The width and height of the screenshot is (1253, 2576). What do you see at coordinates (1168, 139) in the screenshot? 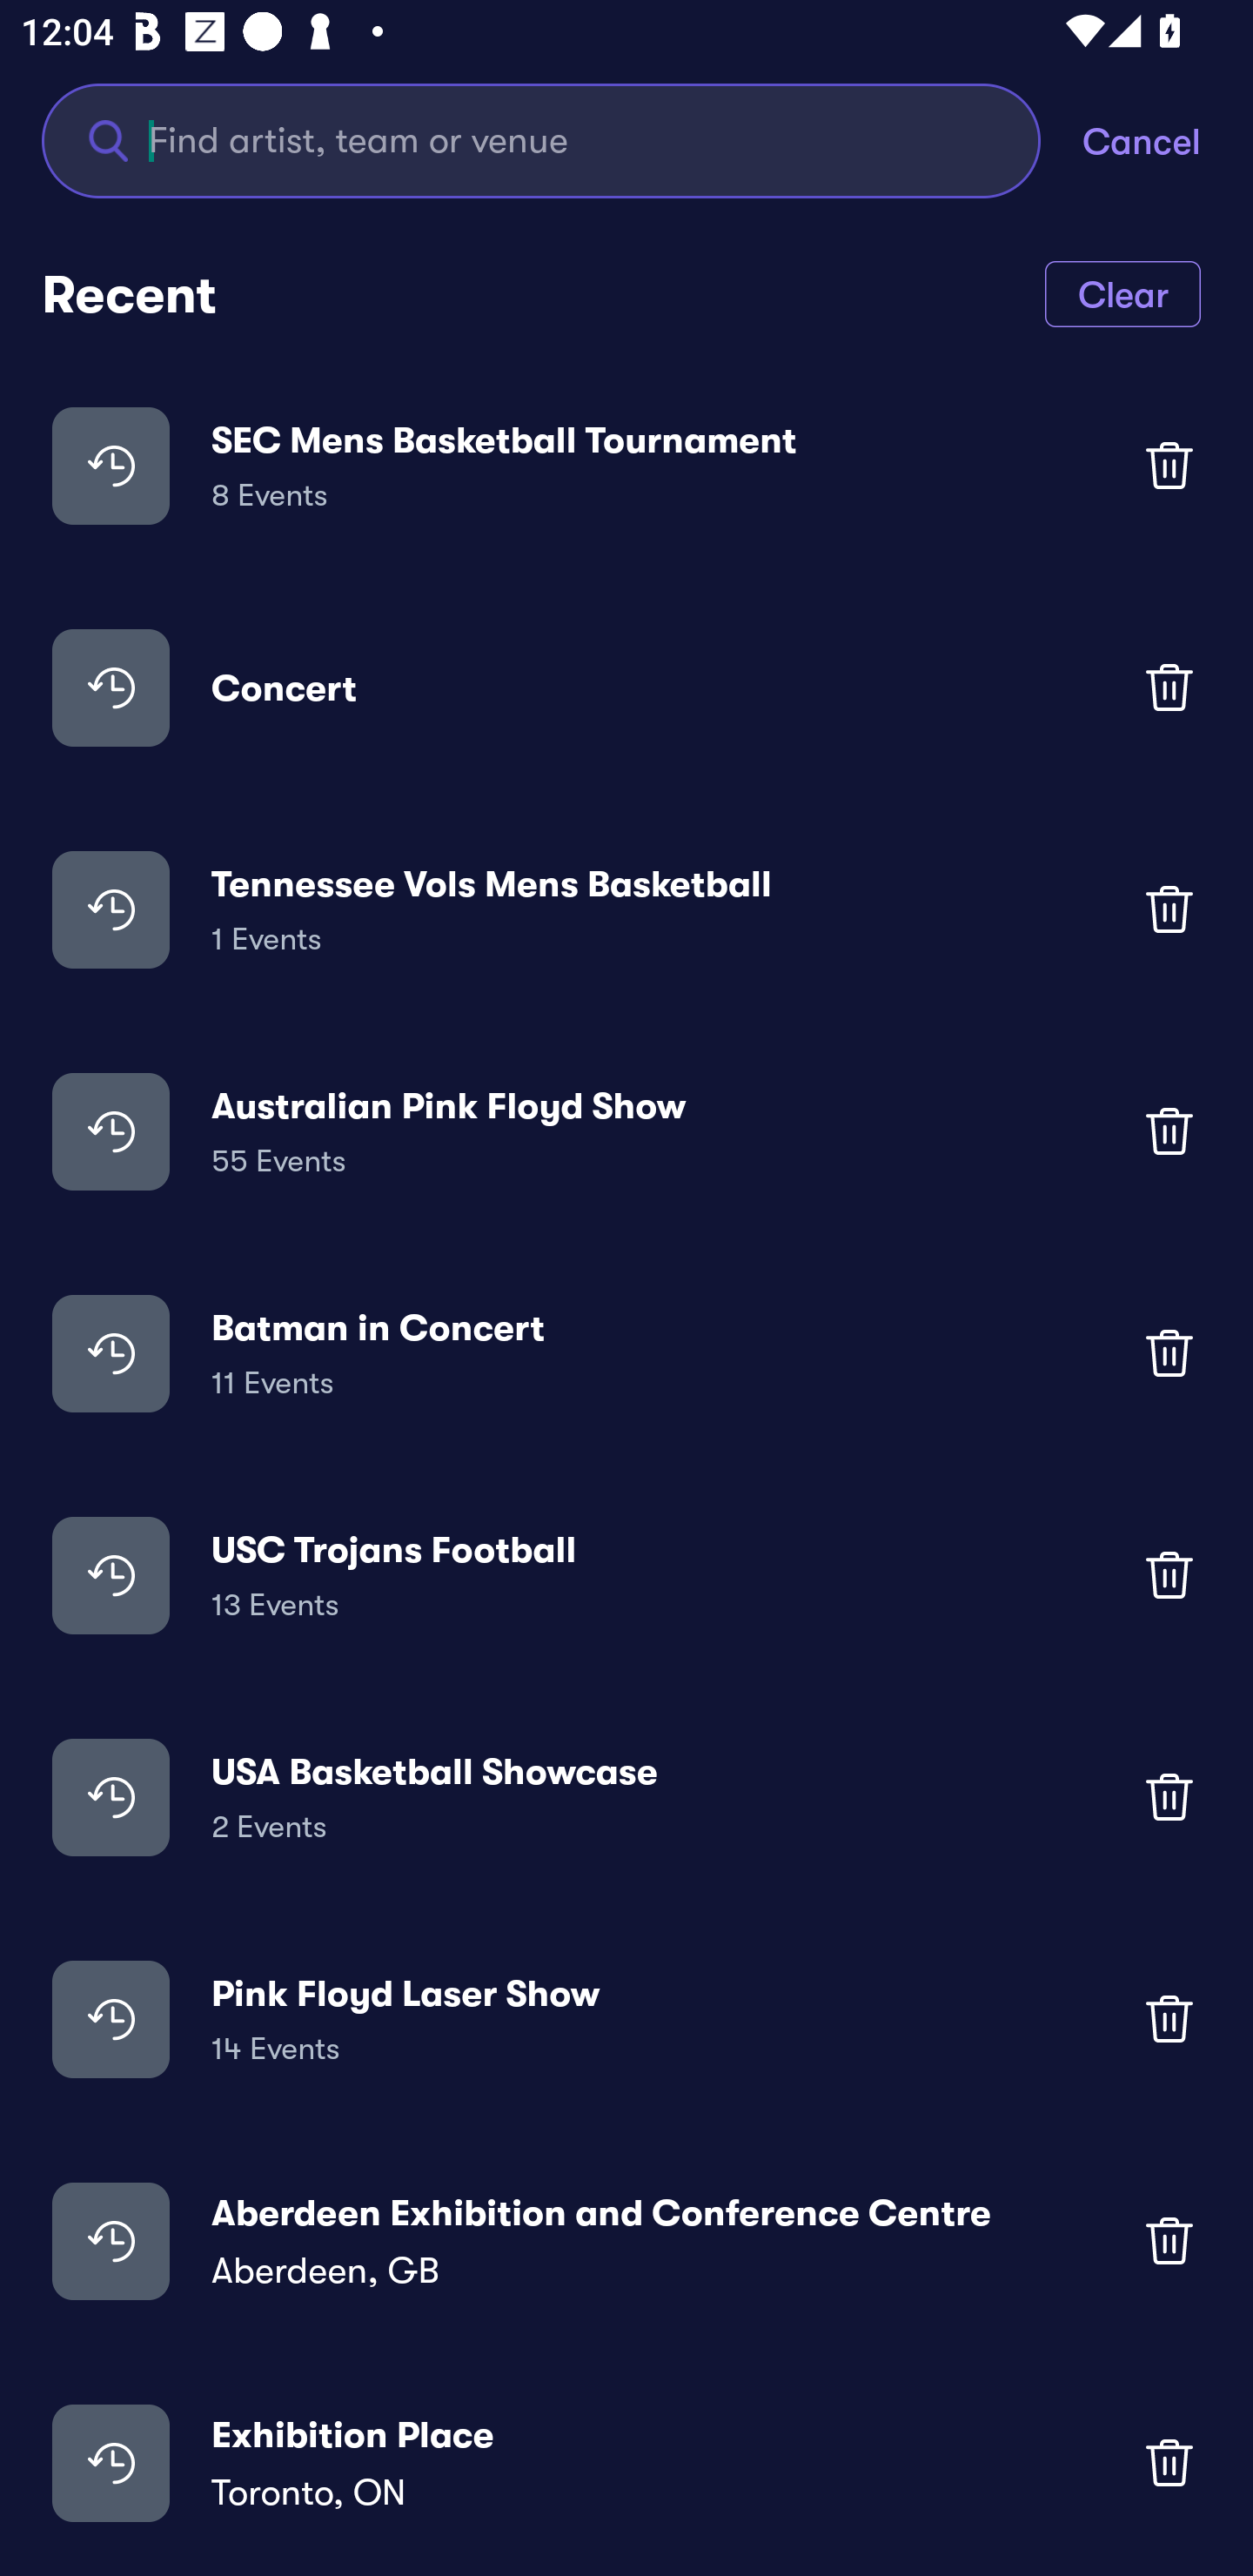
I see `Cancel` at bounding box center [1168, 139].